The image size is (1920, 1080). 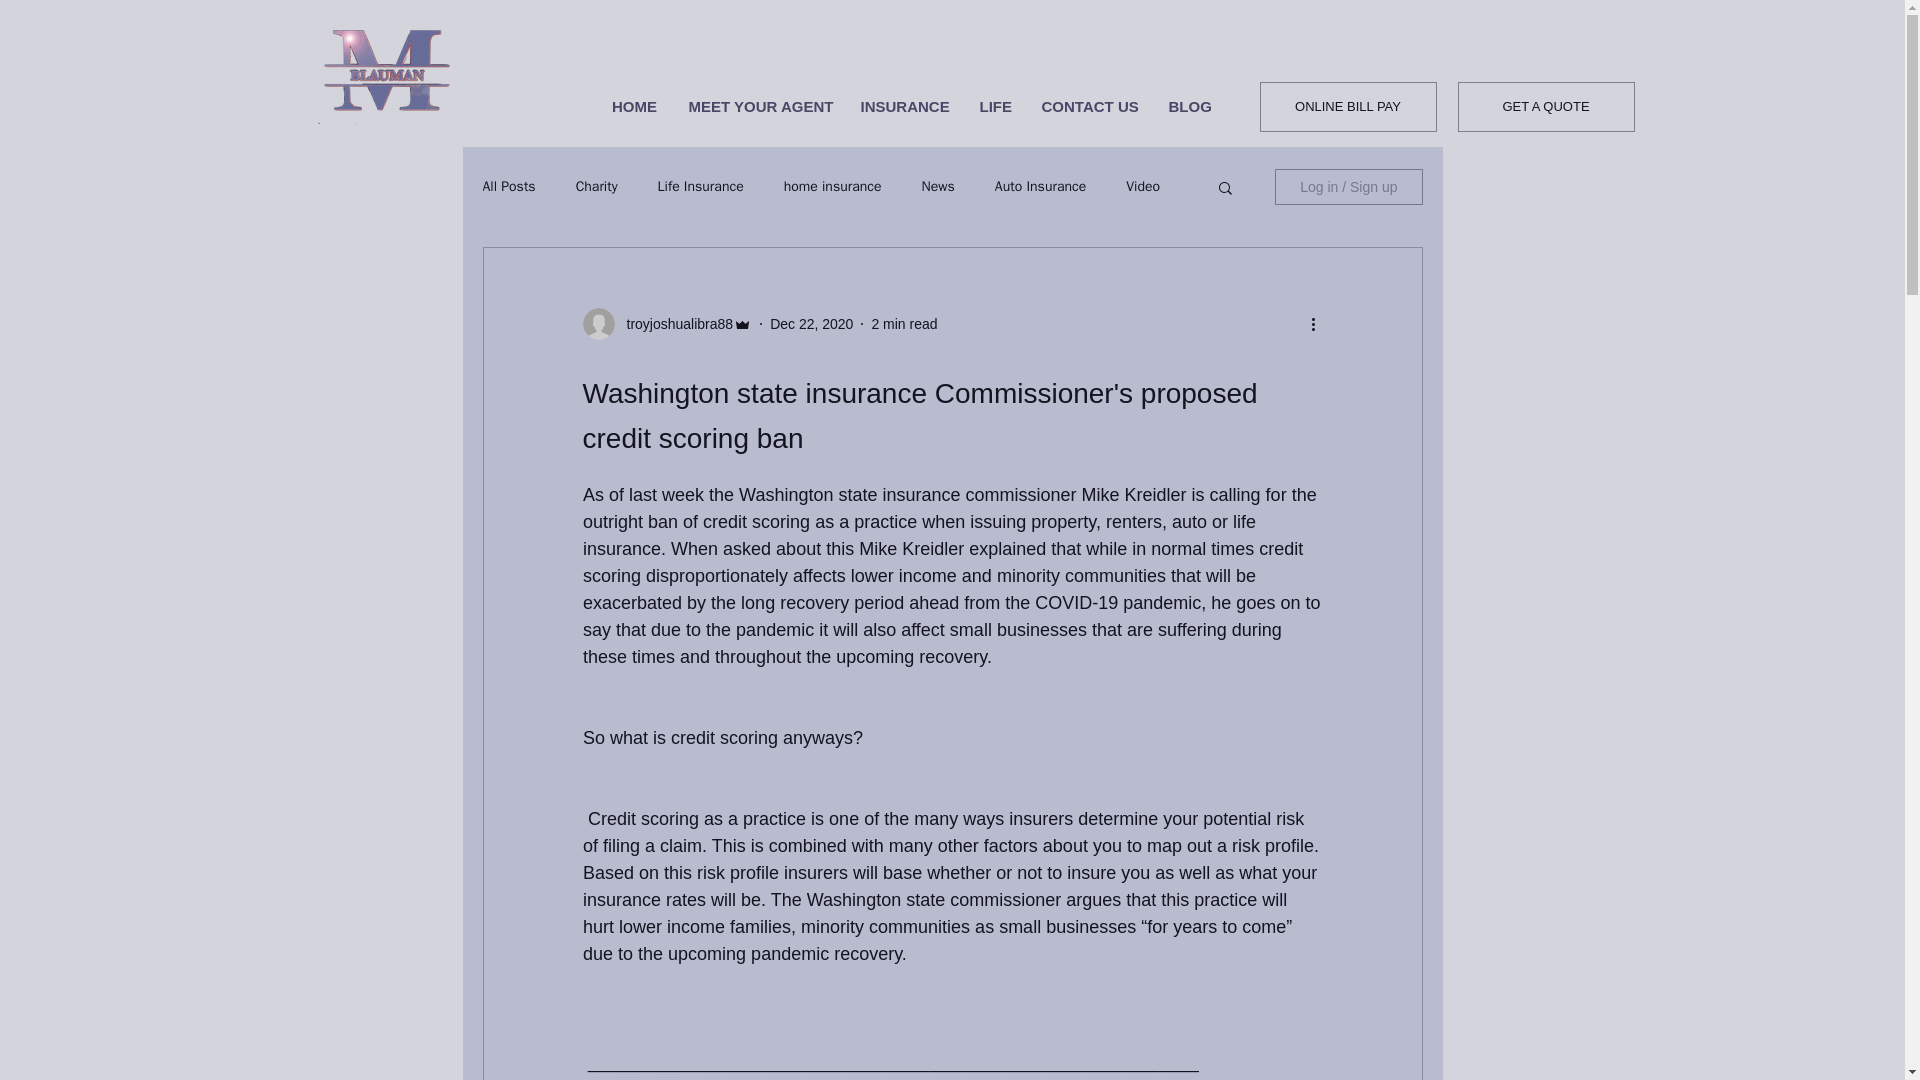 I want to click on Charity, so click(x=597, y=186).